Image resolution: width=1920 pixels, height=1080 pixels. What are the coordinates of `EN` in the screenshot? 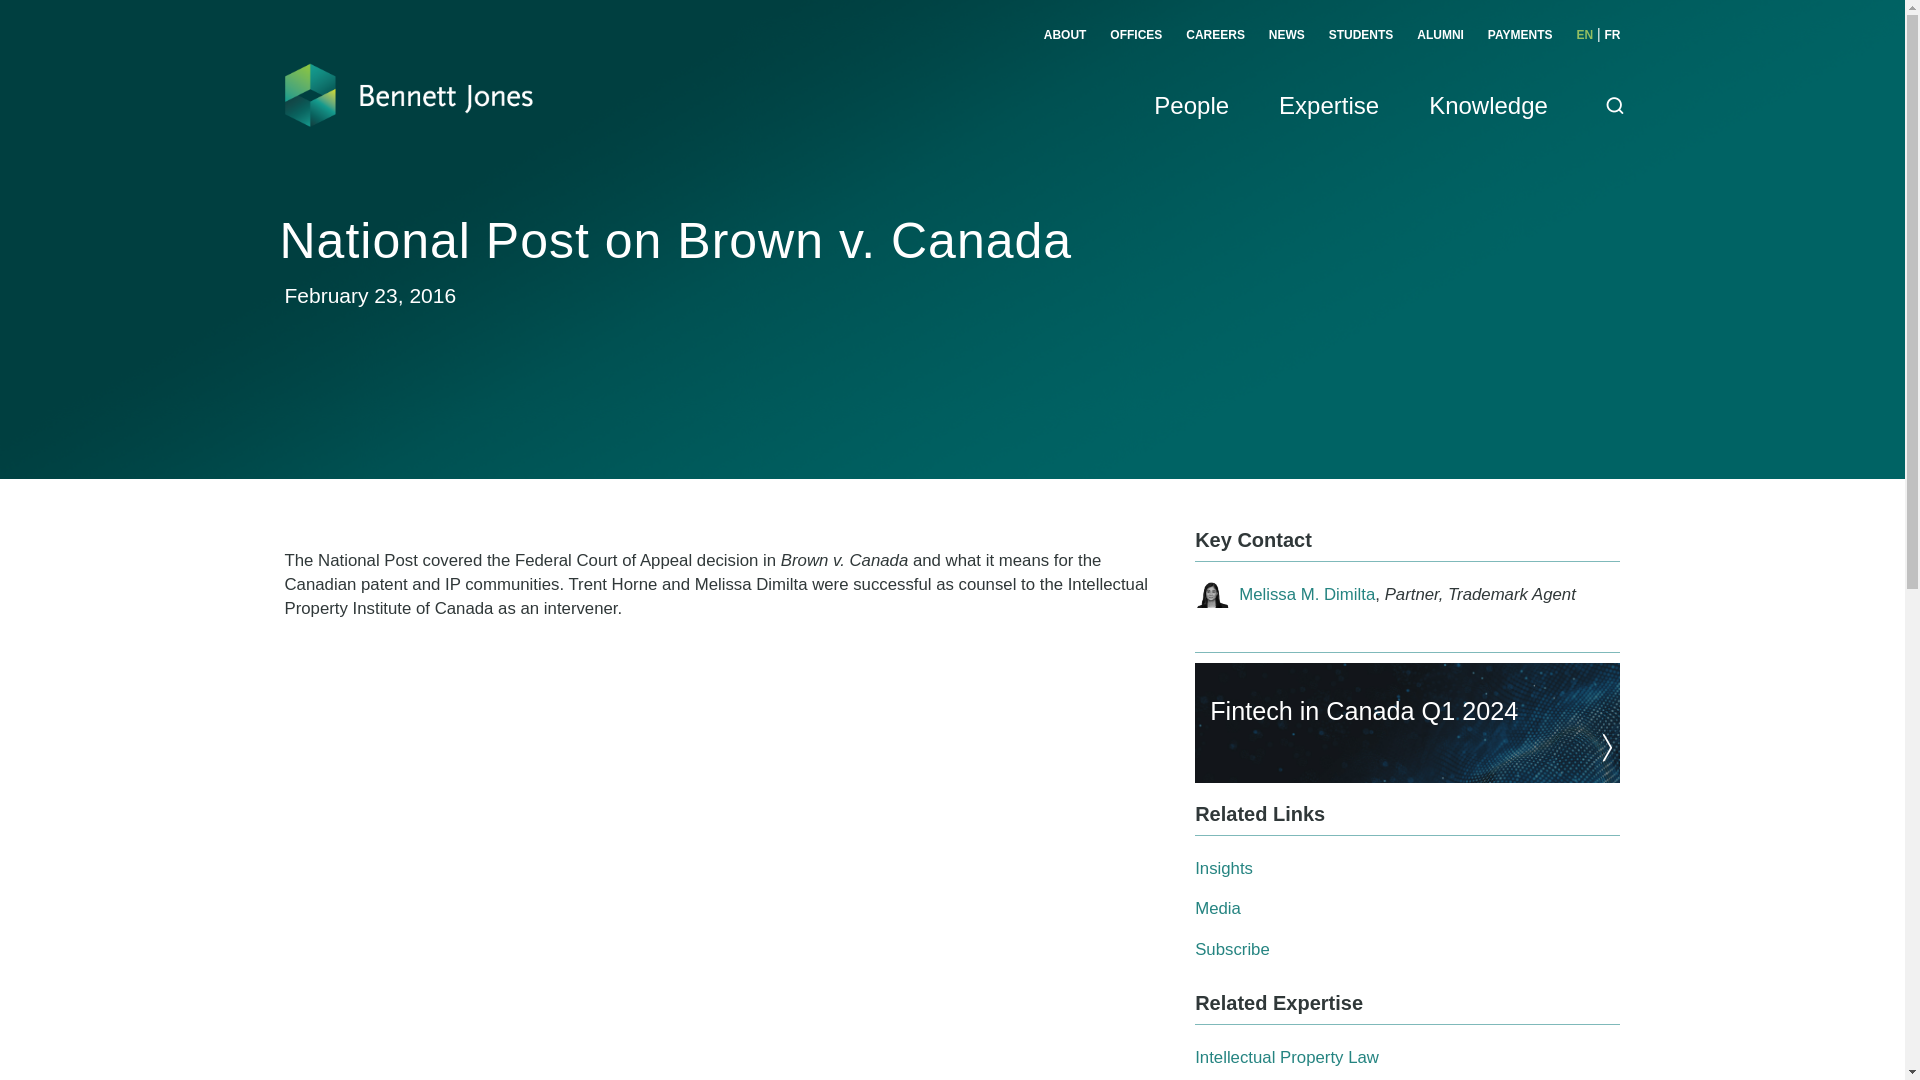 It's located at (1584, 35).